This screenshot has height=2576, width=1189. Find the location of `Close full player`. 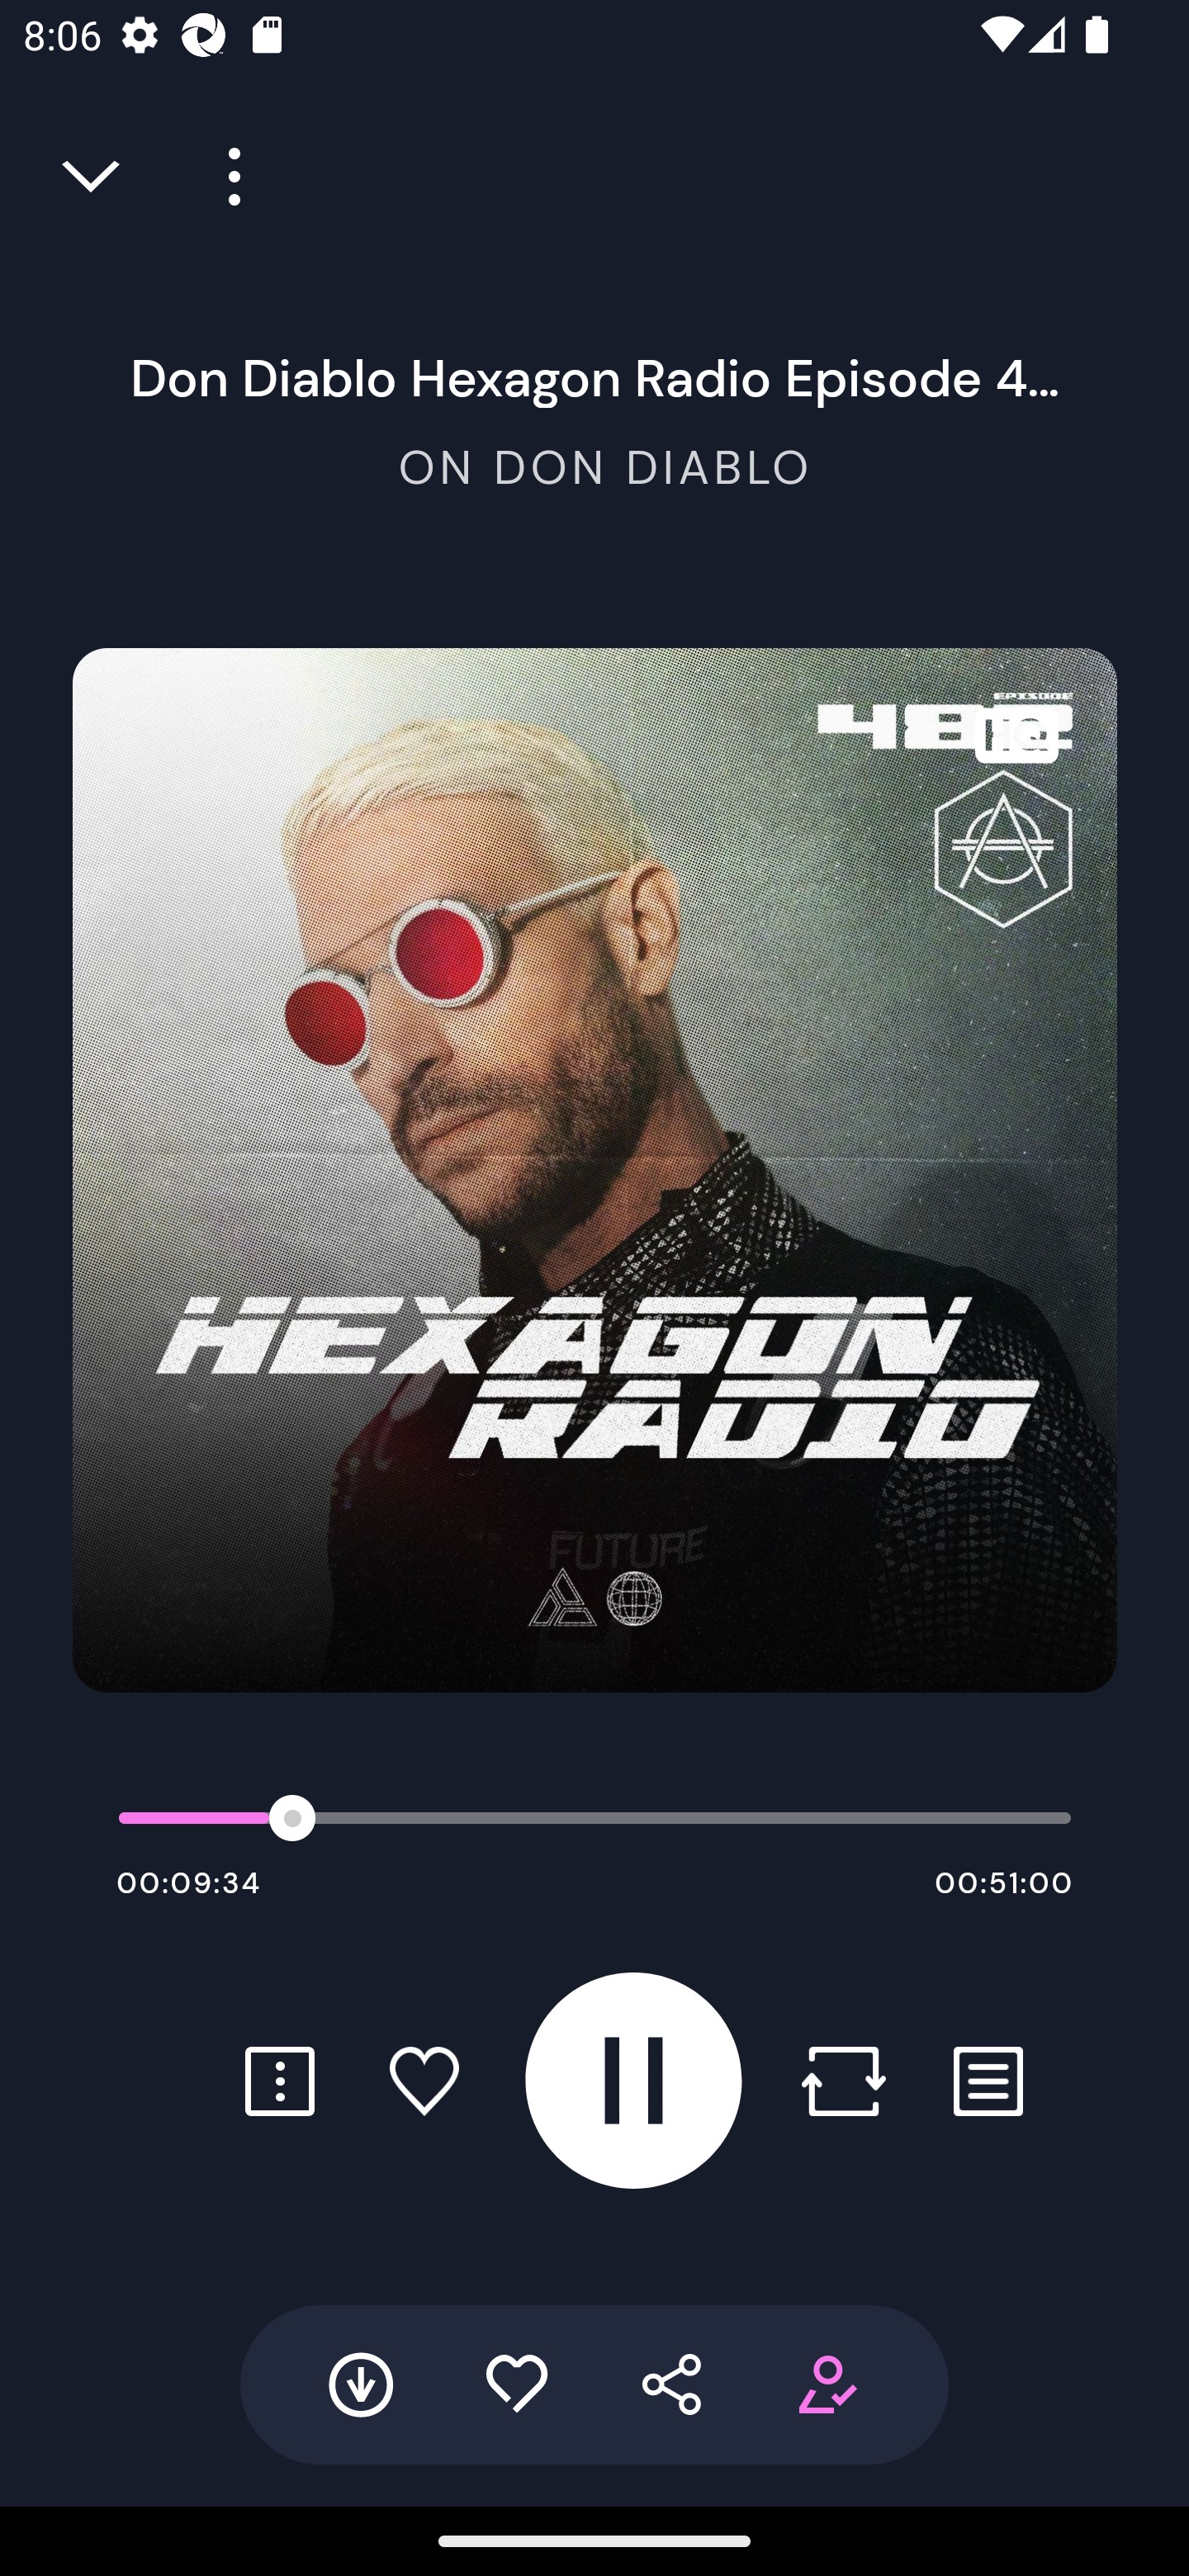

Close full player is located at coordinates (93, 177).